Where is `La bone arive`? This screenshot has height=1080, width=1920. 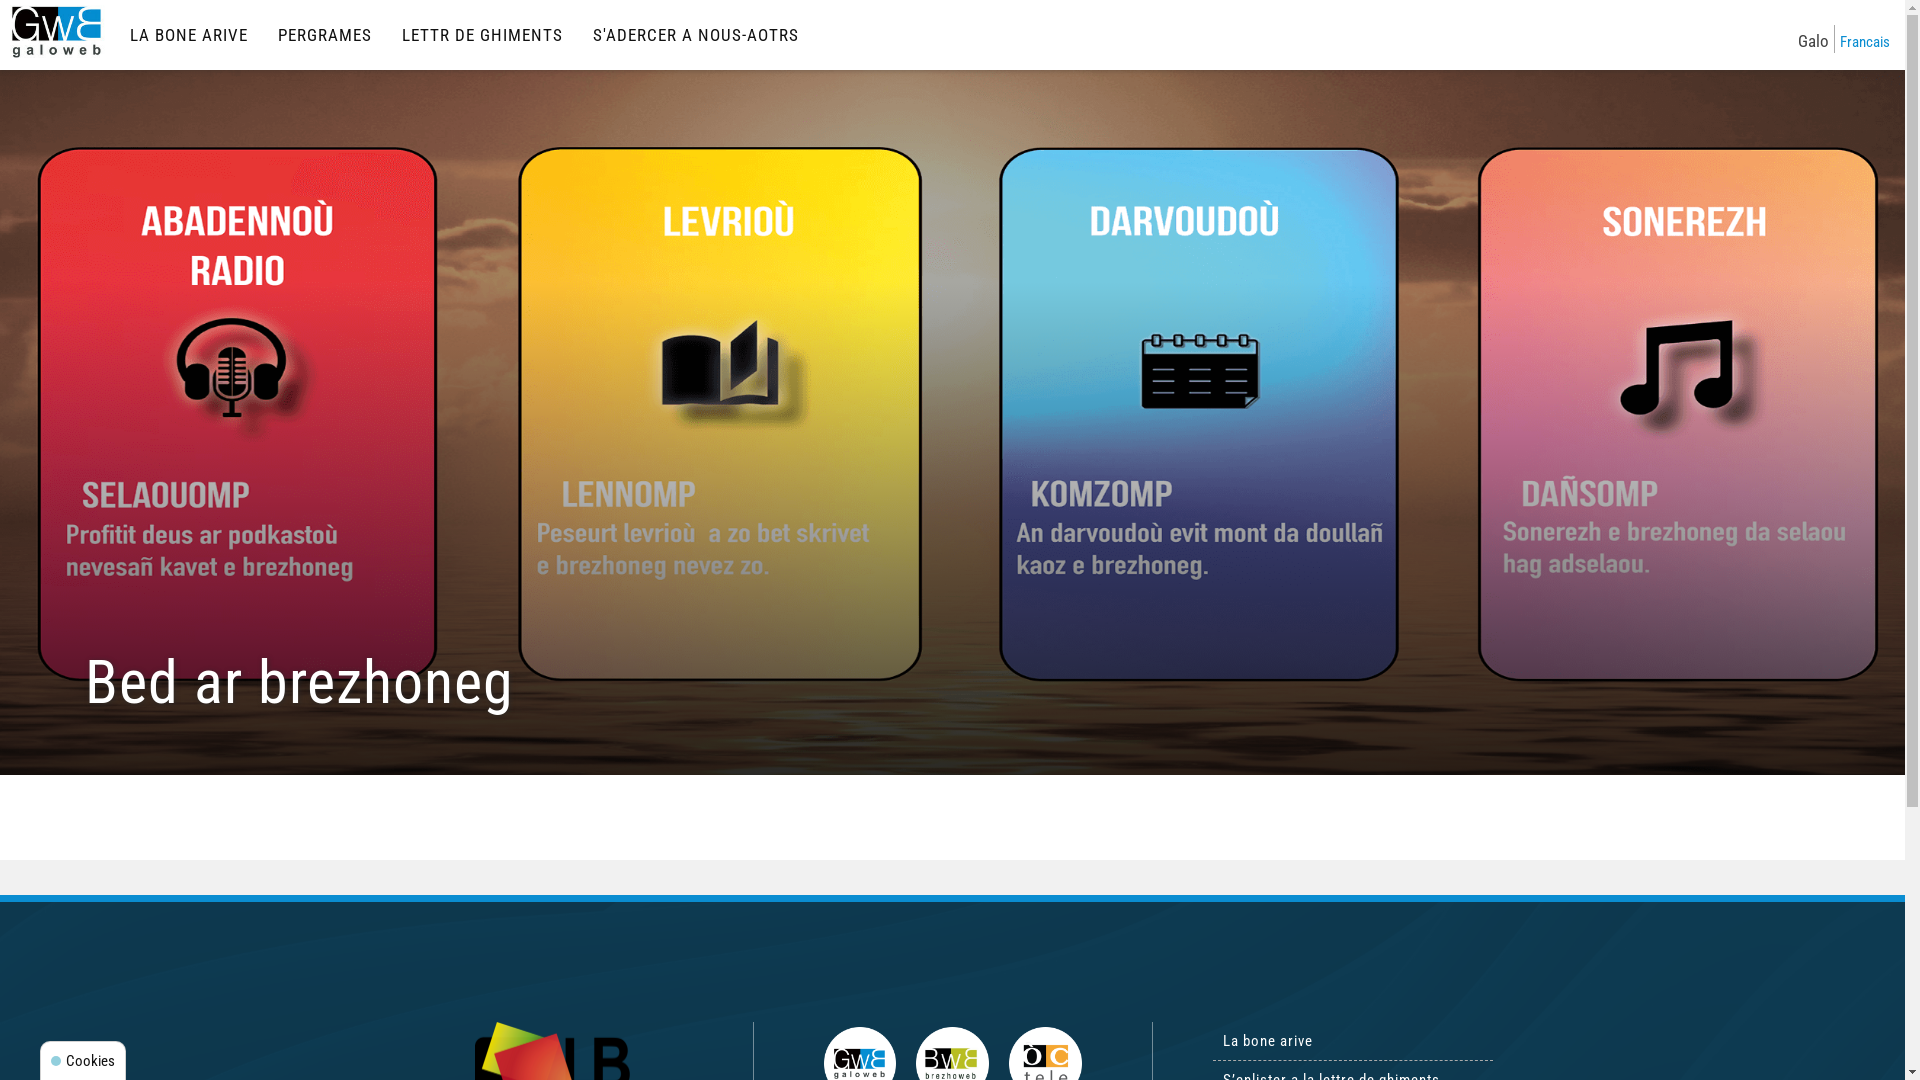
La bone arive is located at coordinates (1352, 1041).